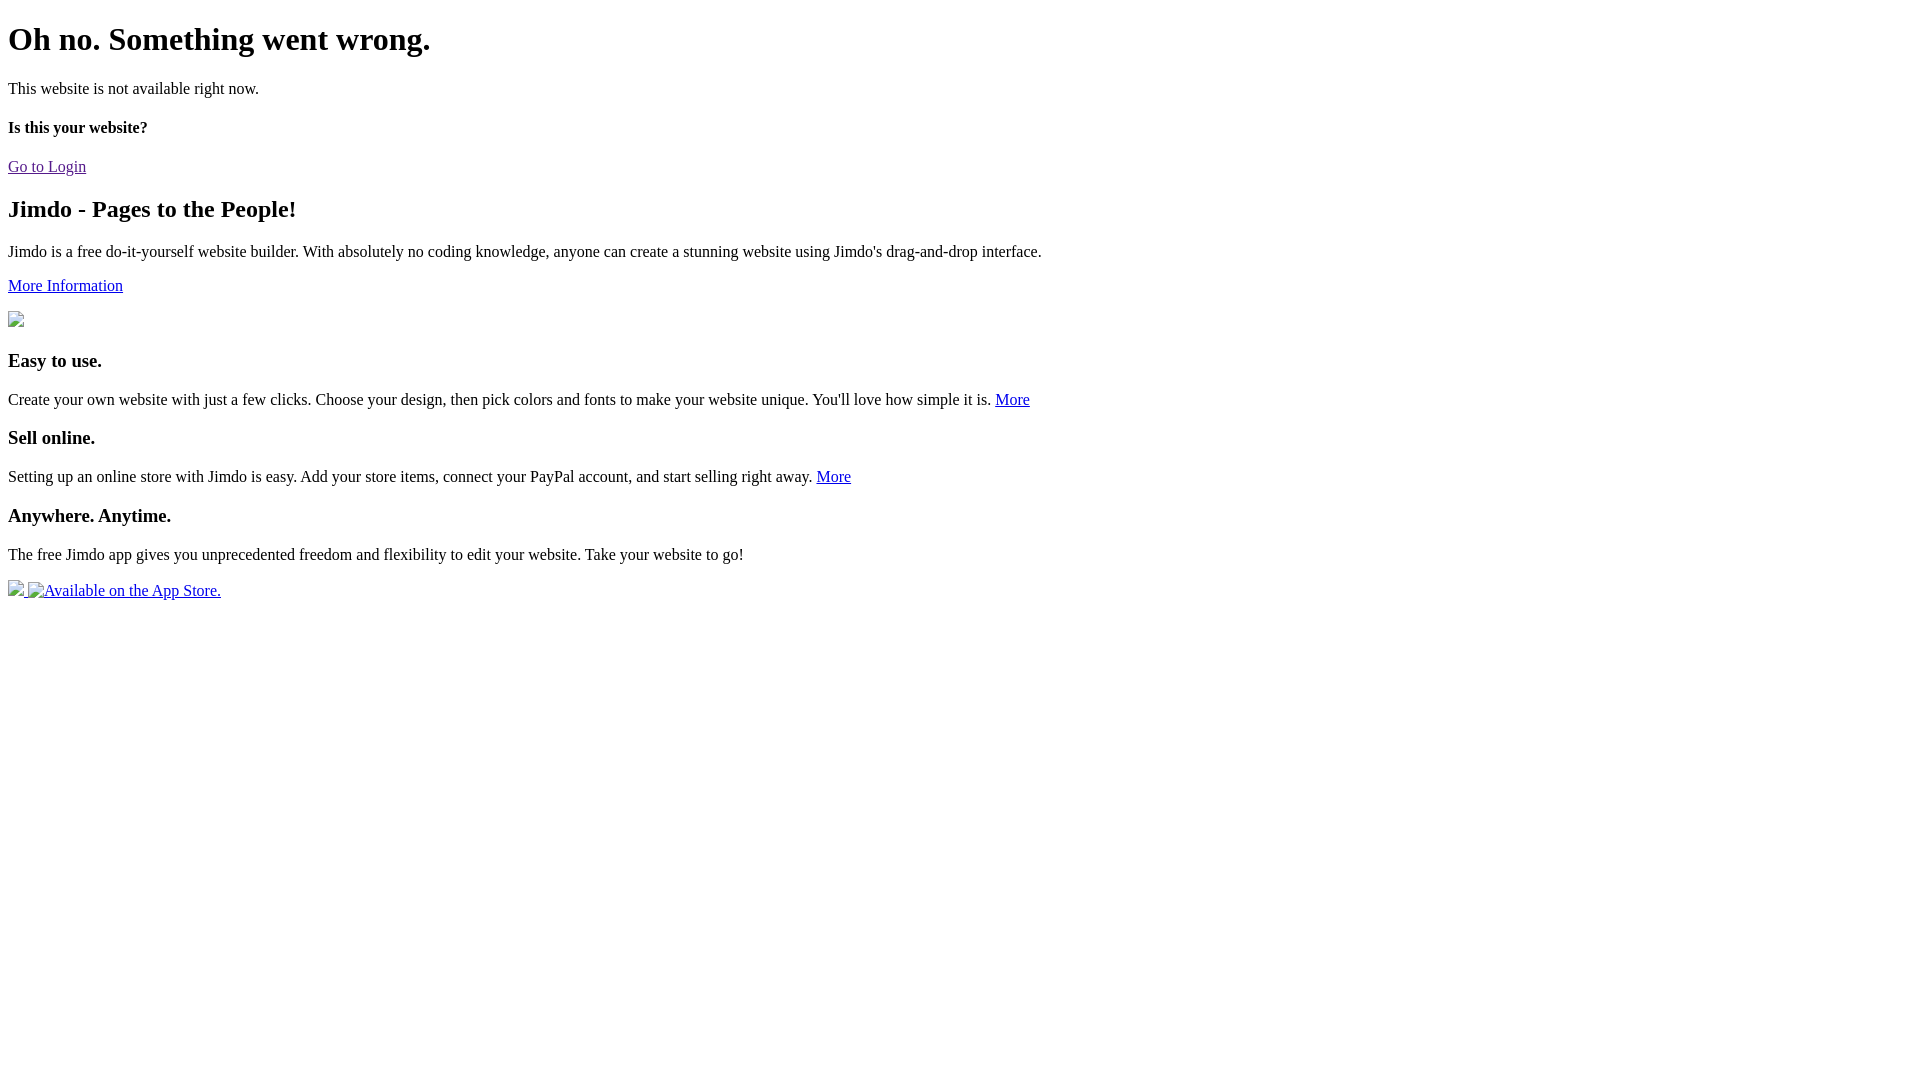 The height and width of the screenshot is (1080, 1920). I want to click on More, so click(1012, 400).